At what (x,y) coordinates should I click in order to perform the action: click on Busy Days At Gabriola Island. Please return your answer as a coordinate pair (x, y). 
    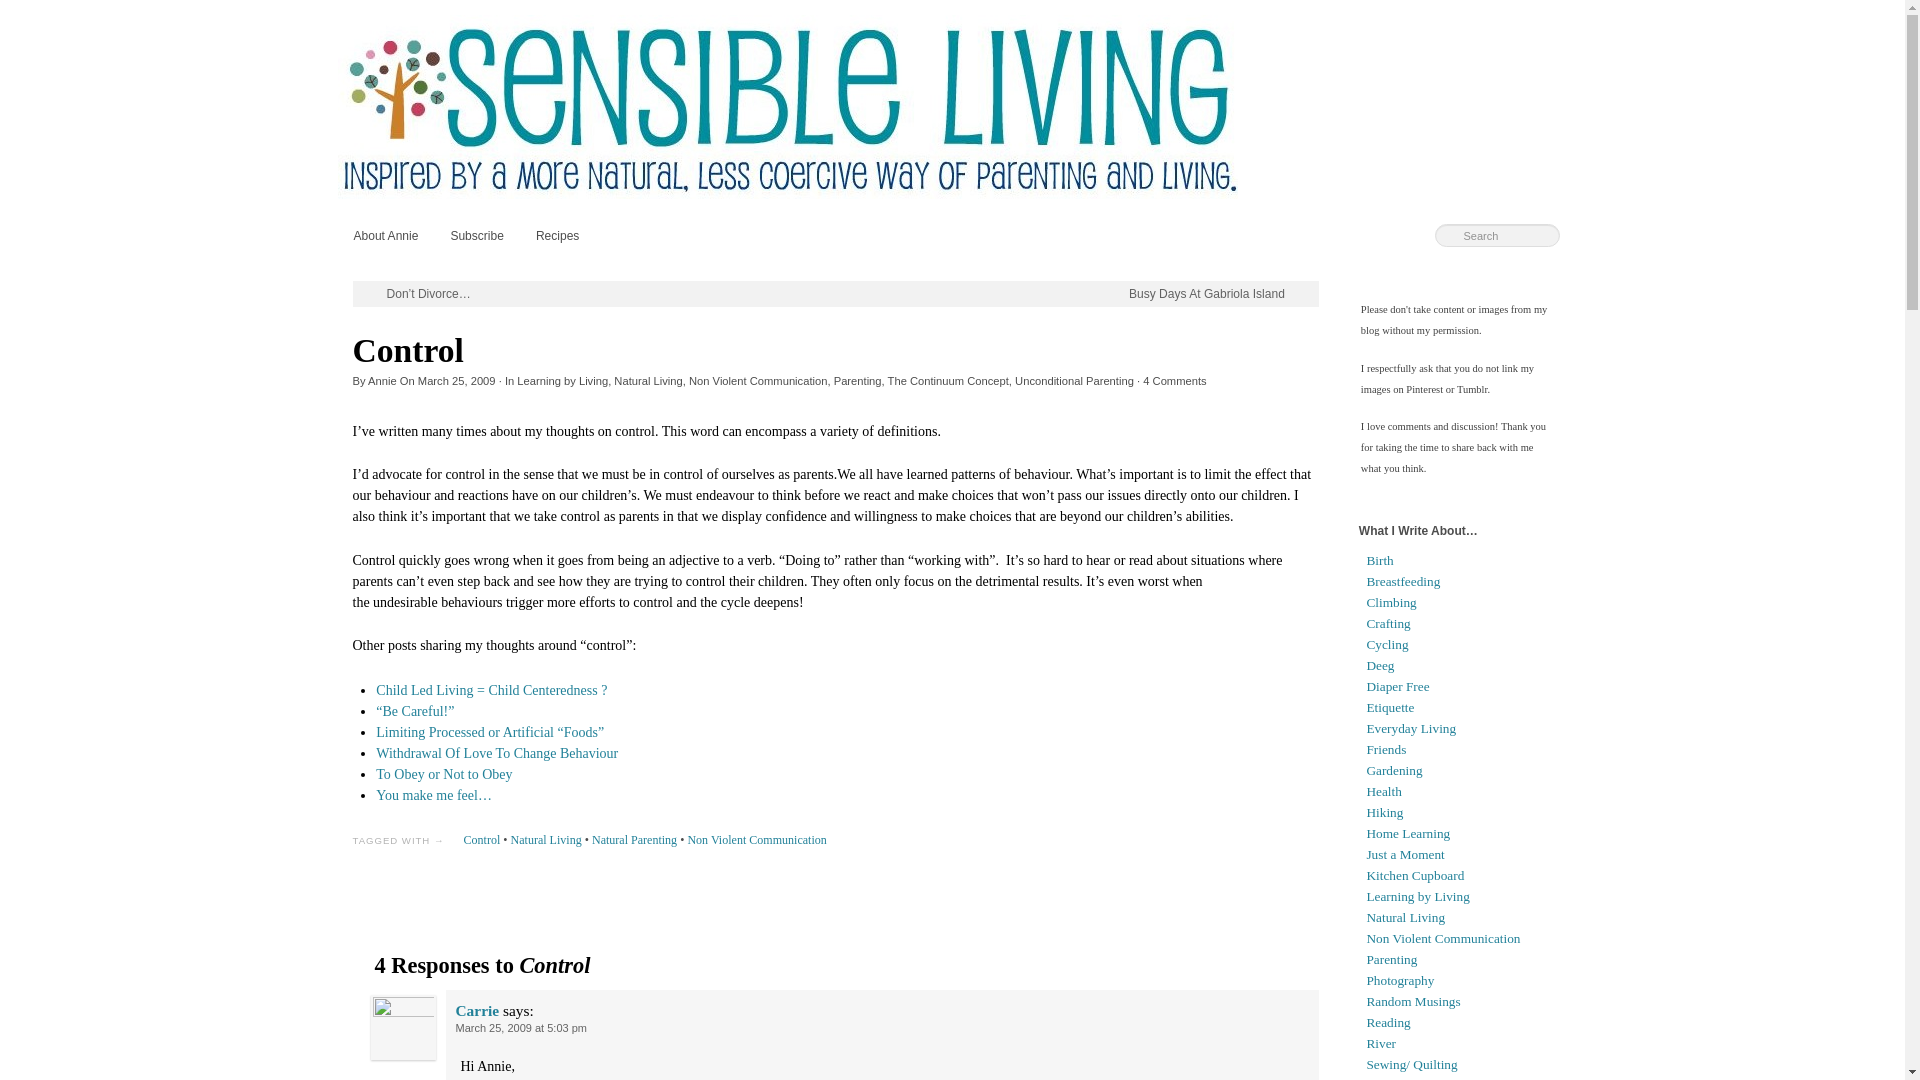
    Looking at the image, I should click on (1218, 294).